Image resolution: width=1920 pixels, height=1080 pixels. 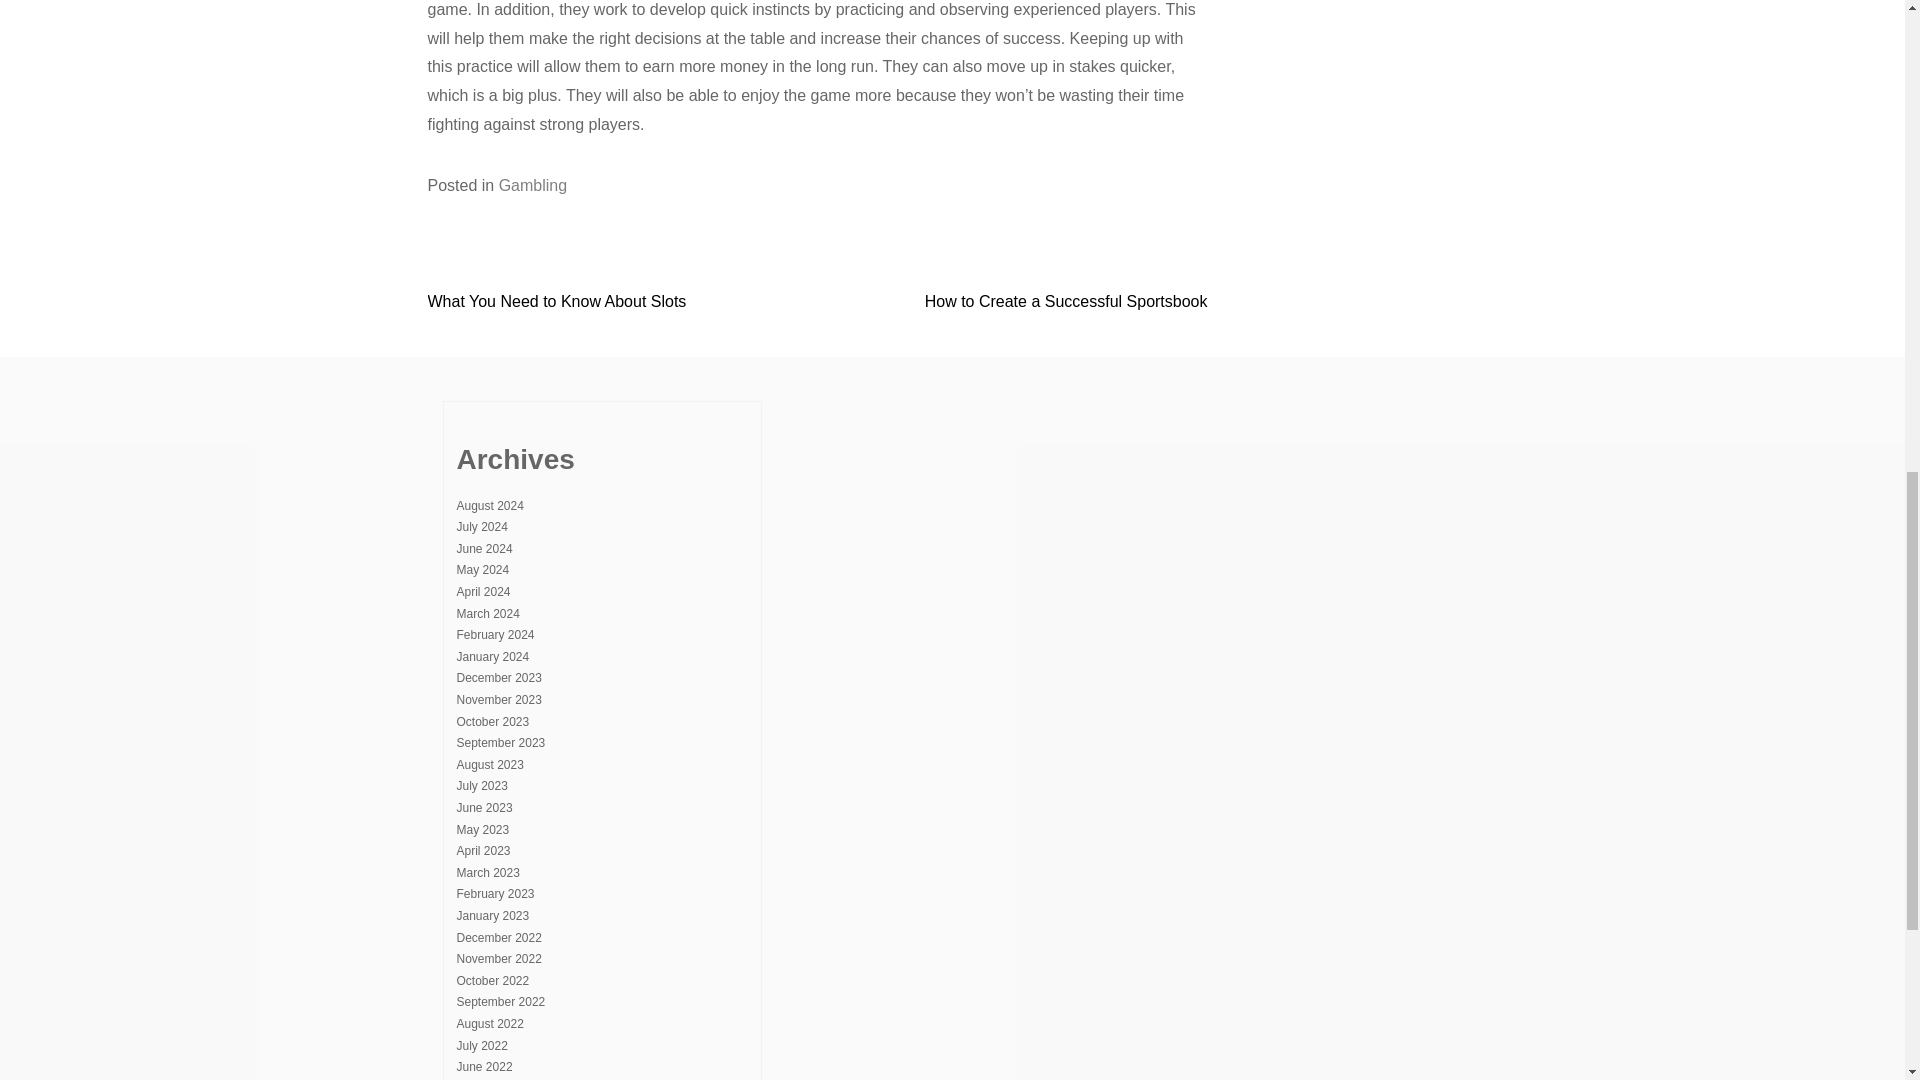 What do you see at coordinates (532, 186) in the screenshot?
I see `Gambling` at bounding box center [532, 186].